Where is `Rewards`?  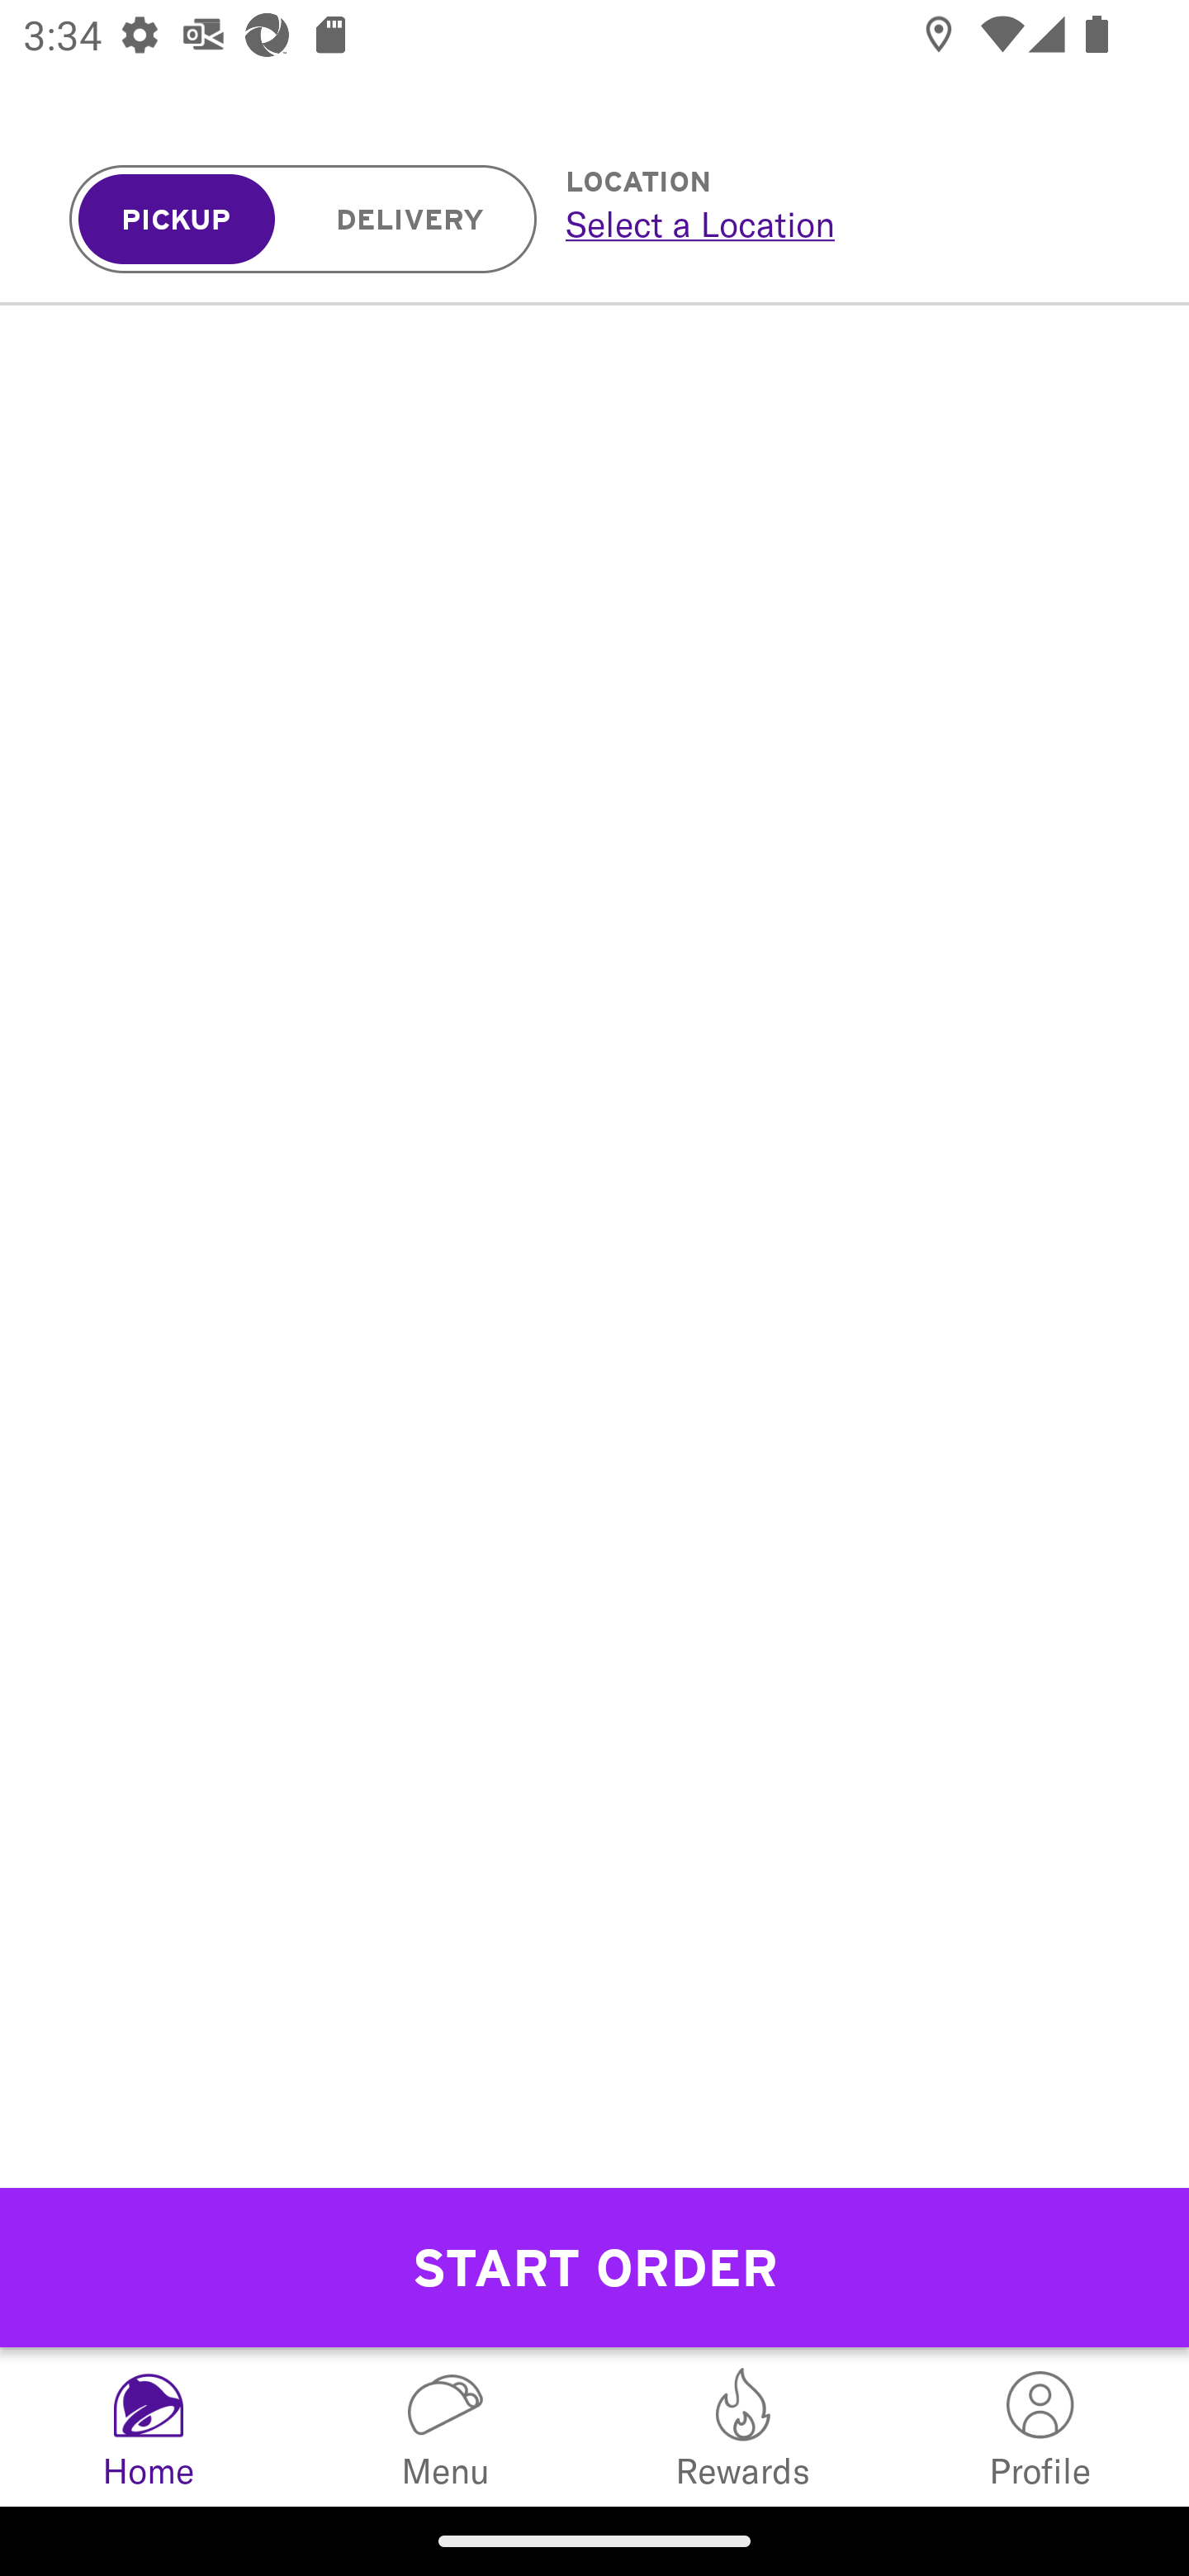 Rewards is located at coordinates (743, 2426).